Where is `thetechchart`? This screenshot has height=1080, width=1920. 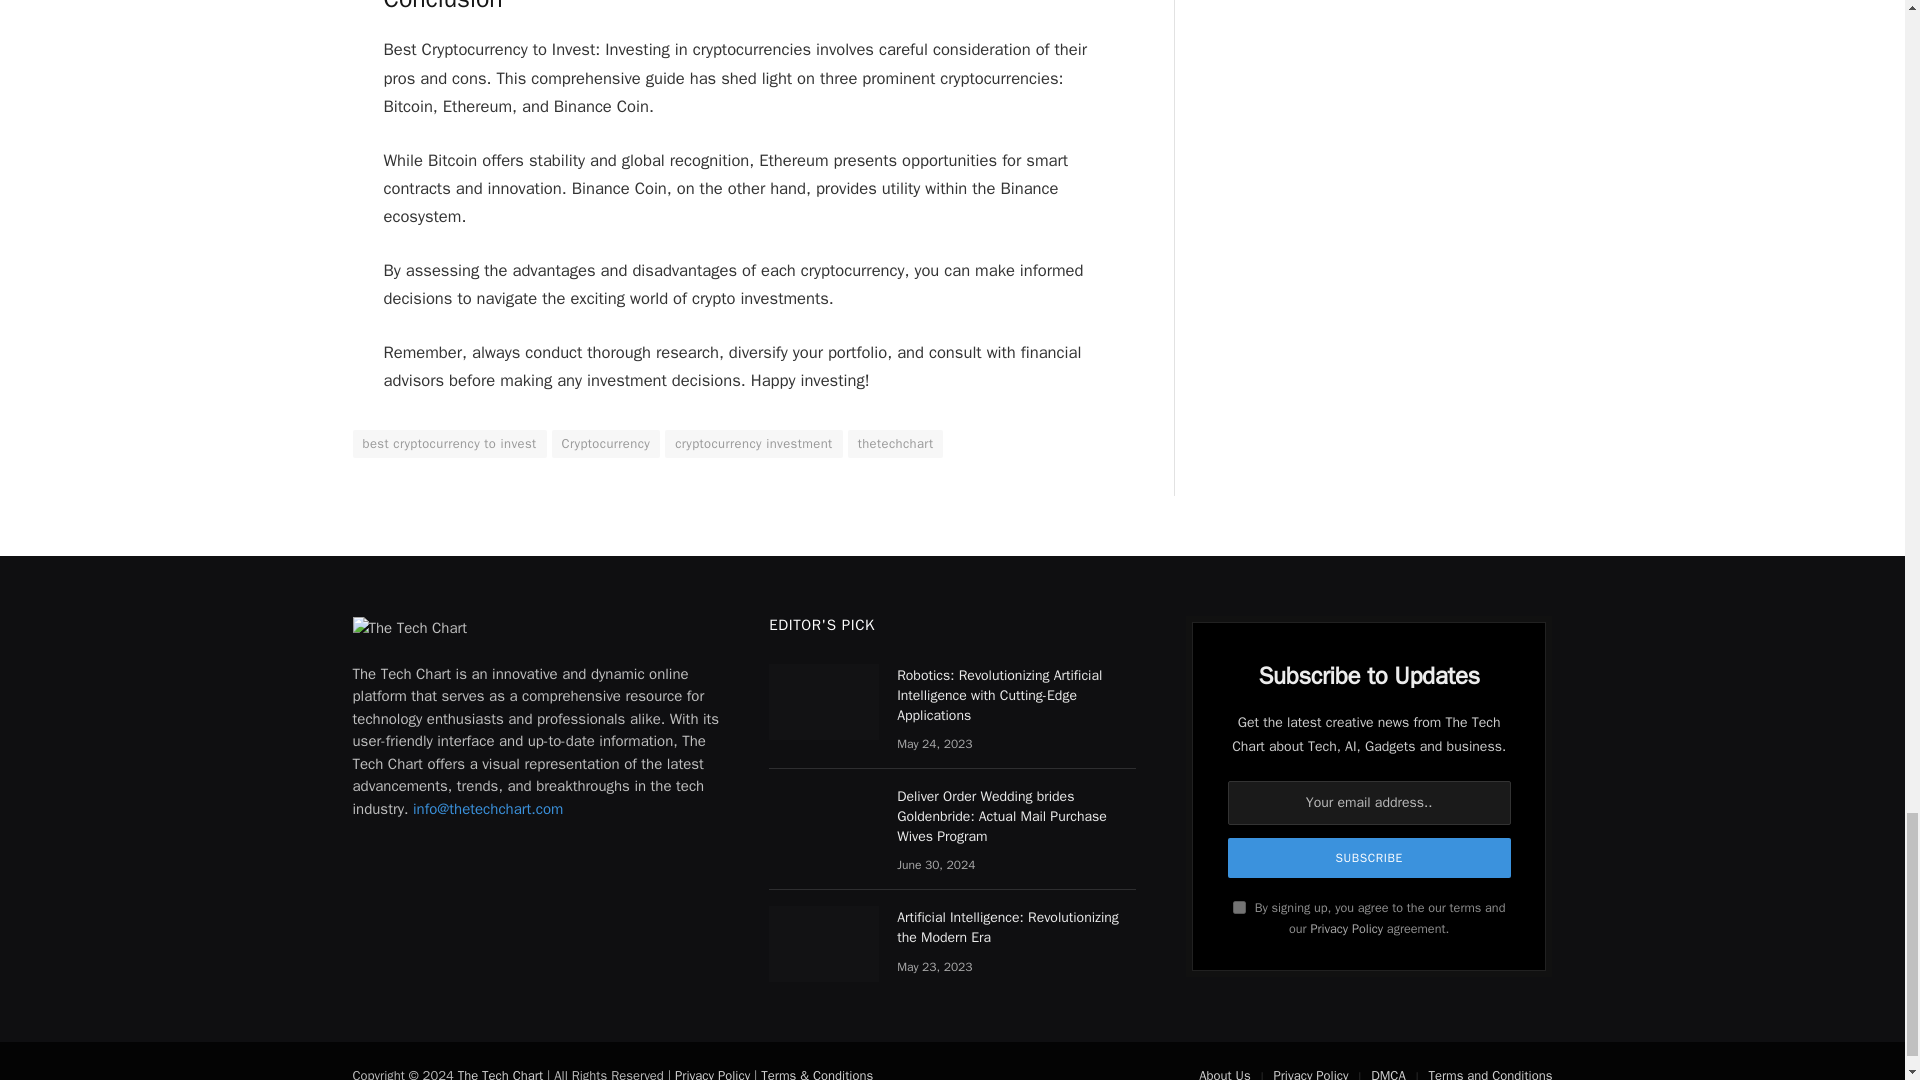
thetechchart is located at coordinates (896, 443).